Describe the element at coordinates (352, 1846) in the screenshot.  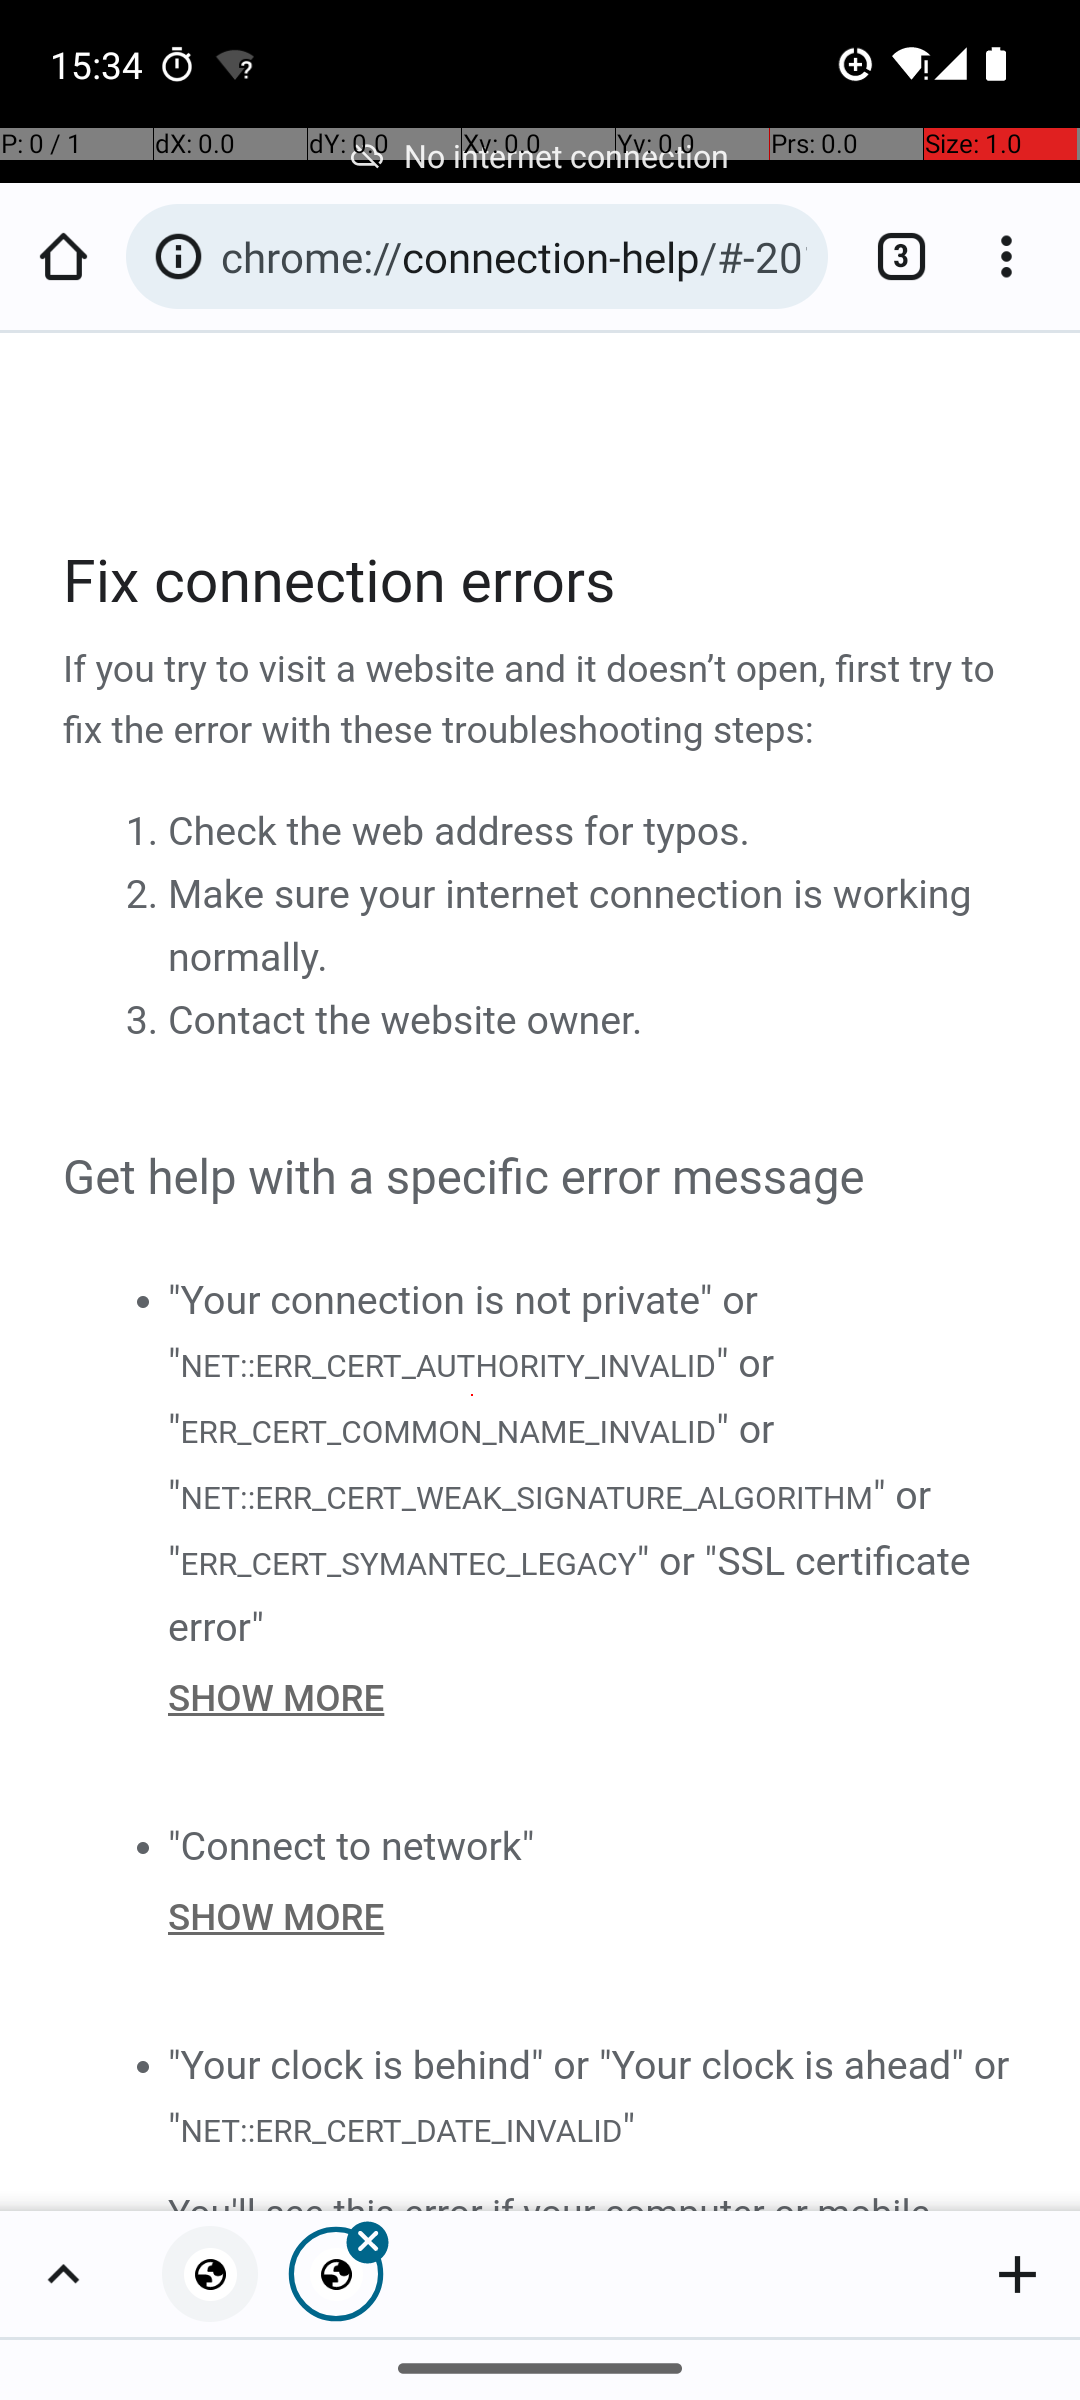
I see `"Connect to network"` at that location.